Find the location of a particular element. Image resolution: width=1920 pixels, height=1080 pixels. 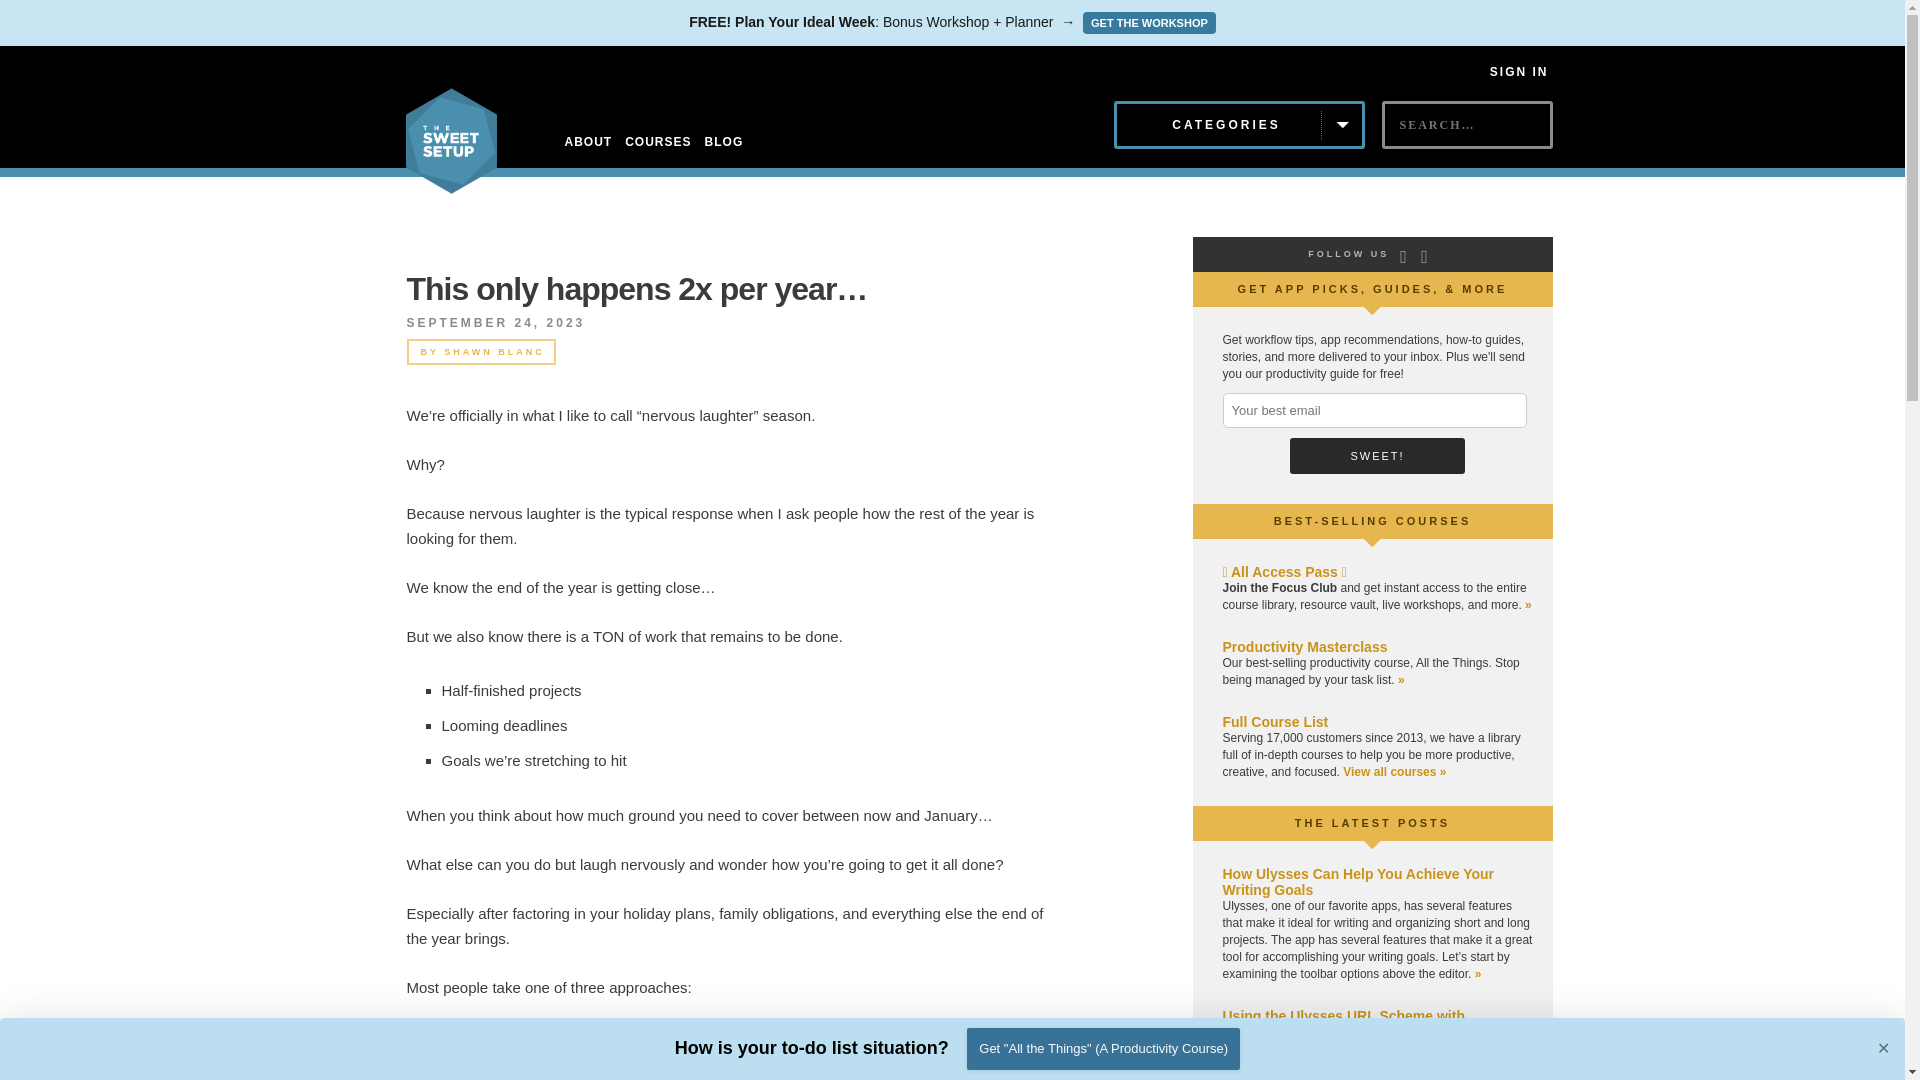

SHAWN BLANC is located at coordinates (494, 352).